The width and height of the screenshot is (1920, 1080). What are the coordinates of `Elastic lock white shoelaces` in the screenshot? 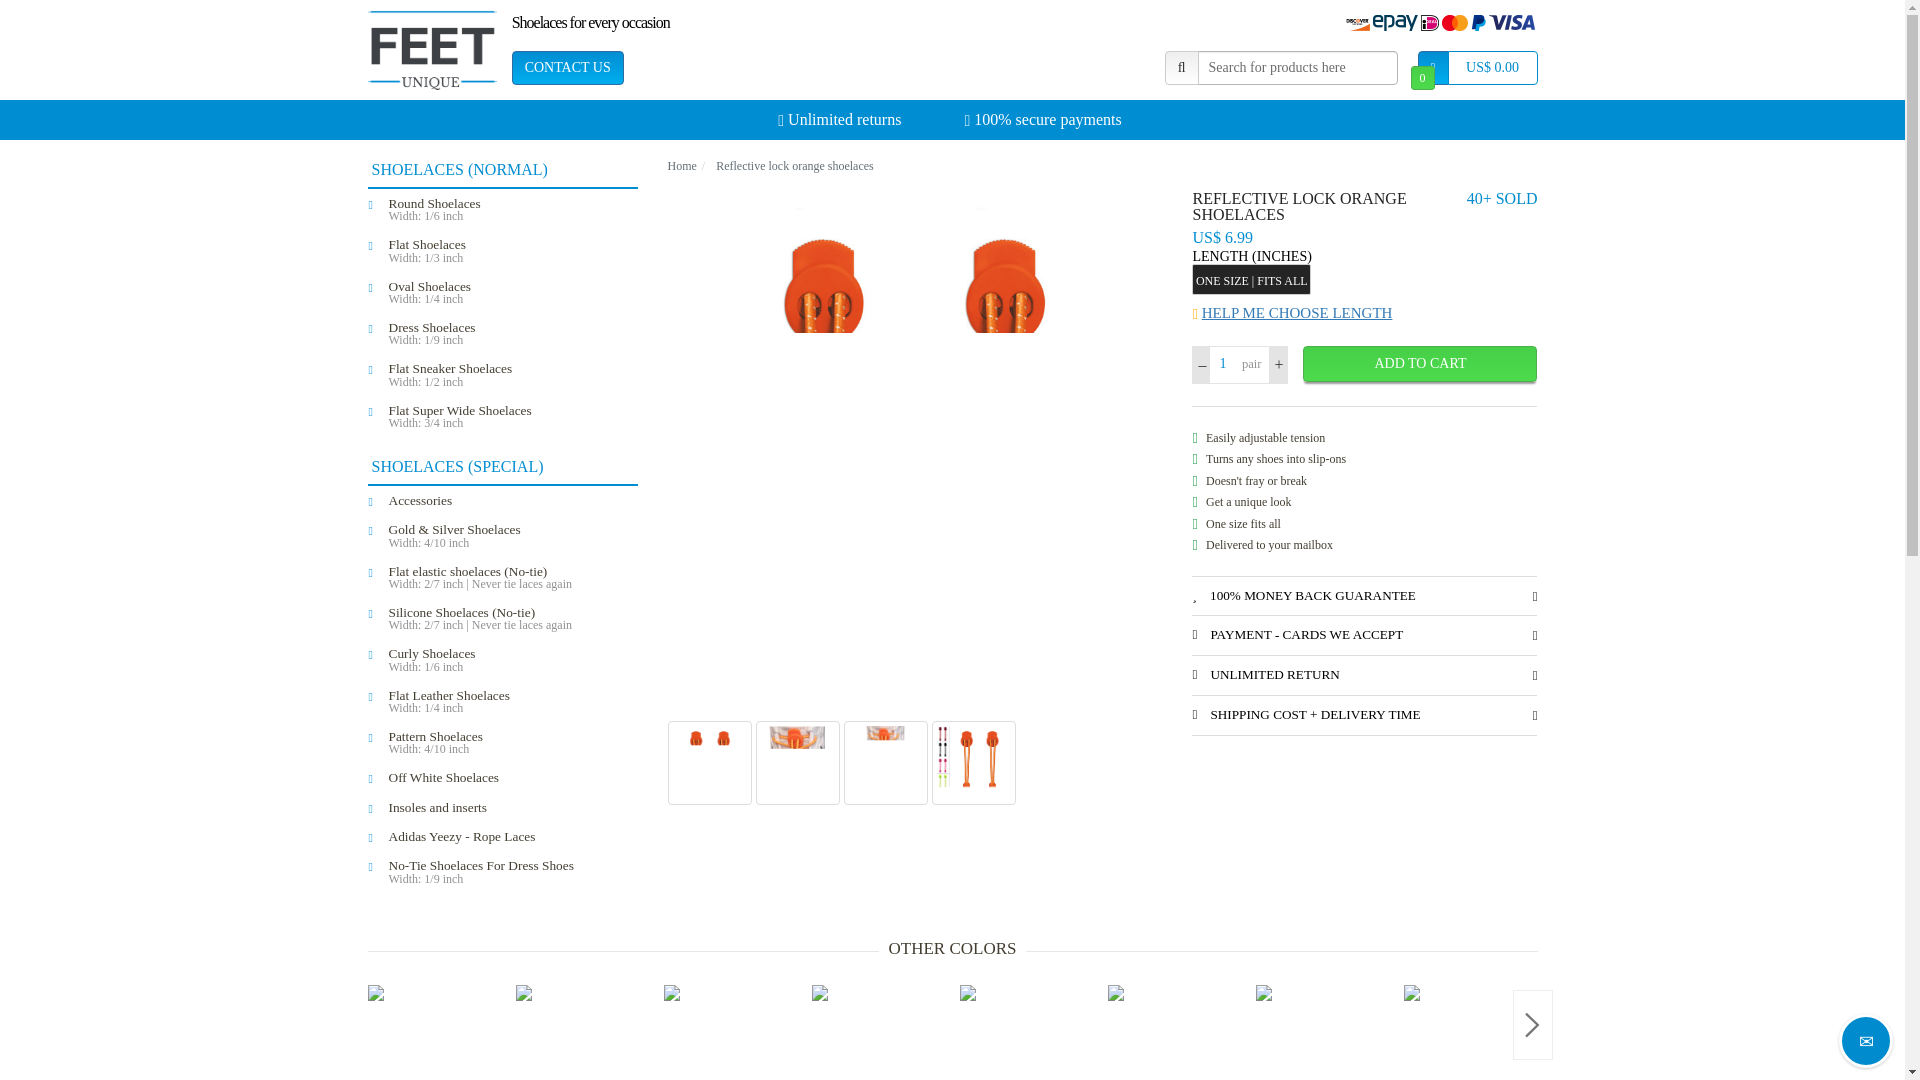 It's located at (738, 1032).